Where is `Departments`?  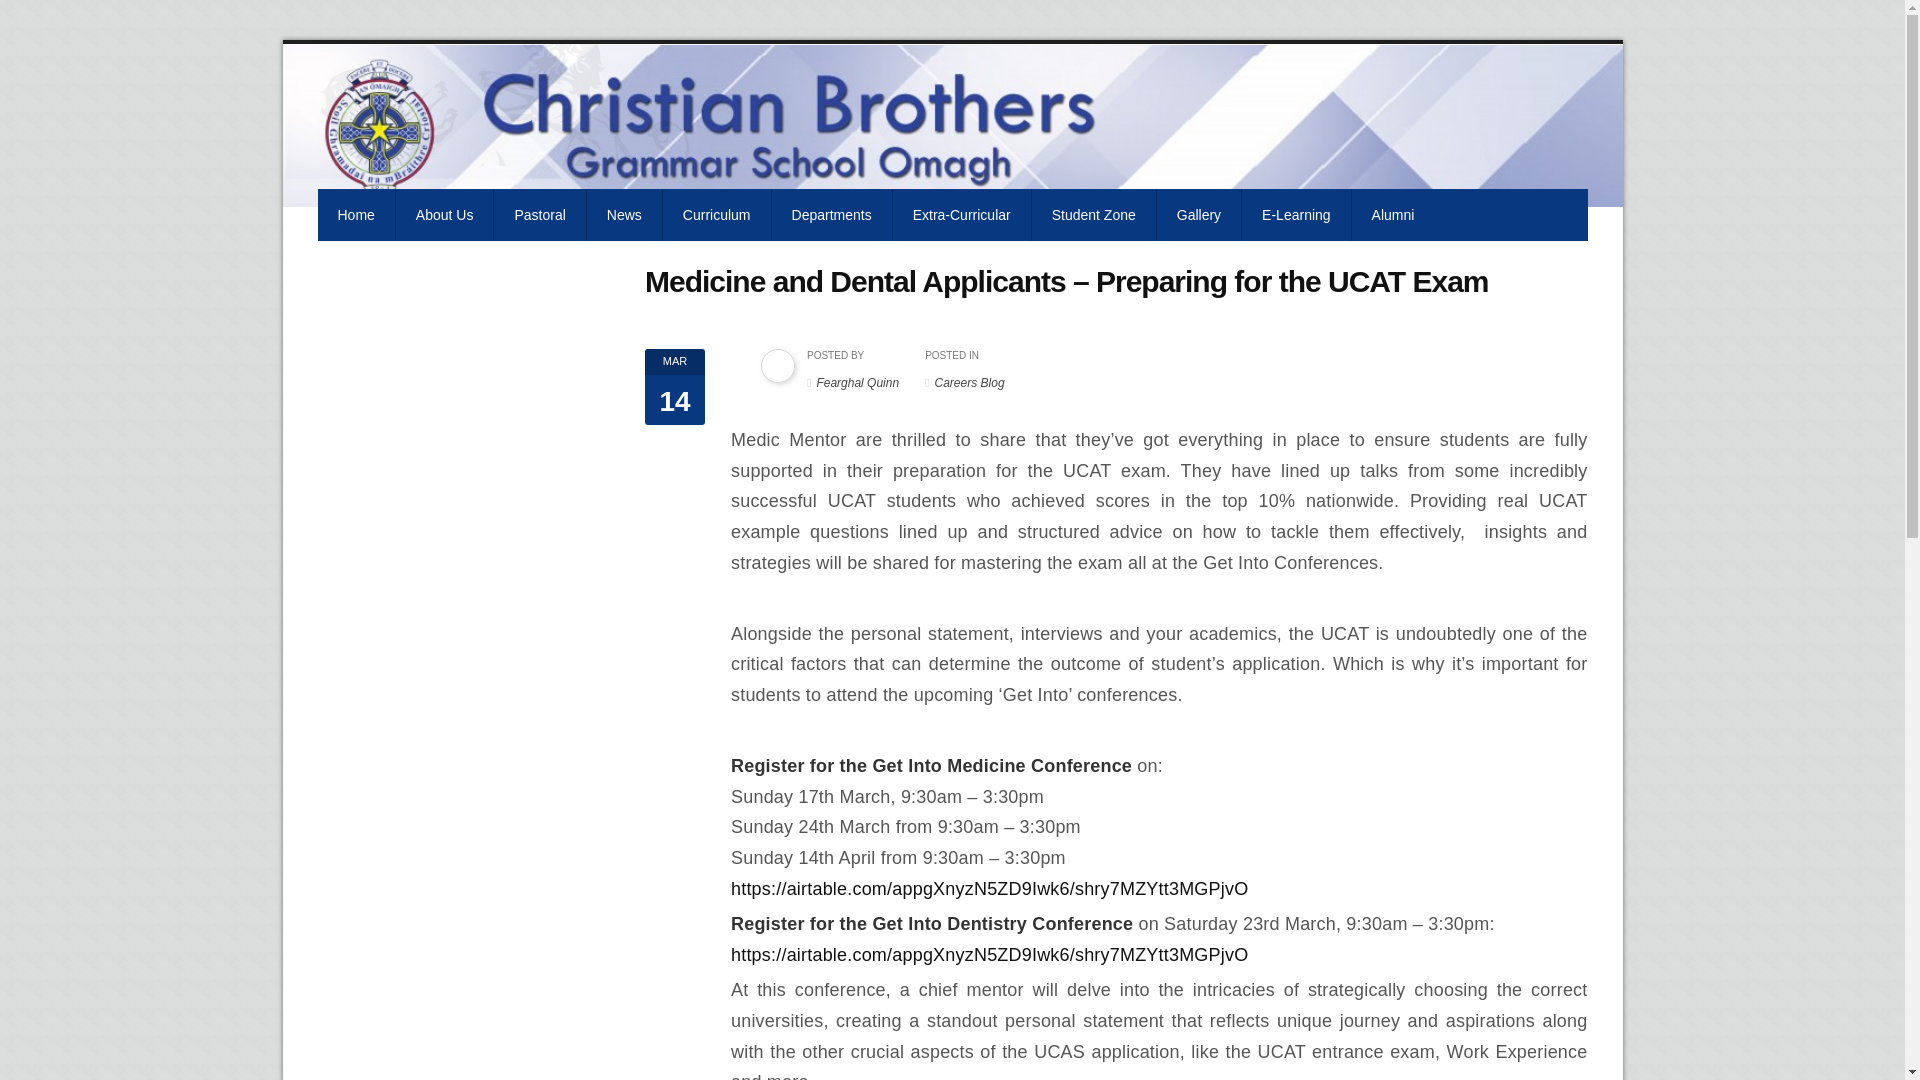 Departments is located at coordinates (832, 214).